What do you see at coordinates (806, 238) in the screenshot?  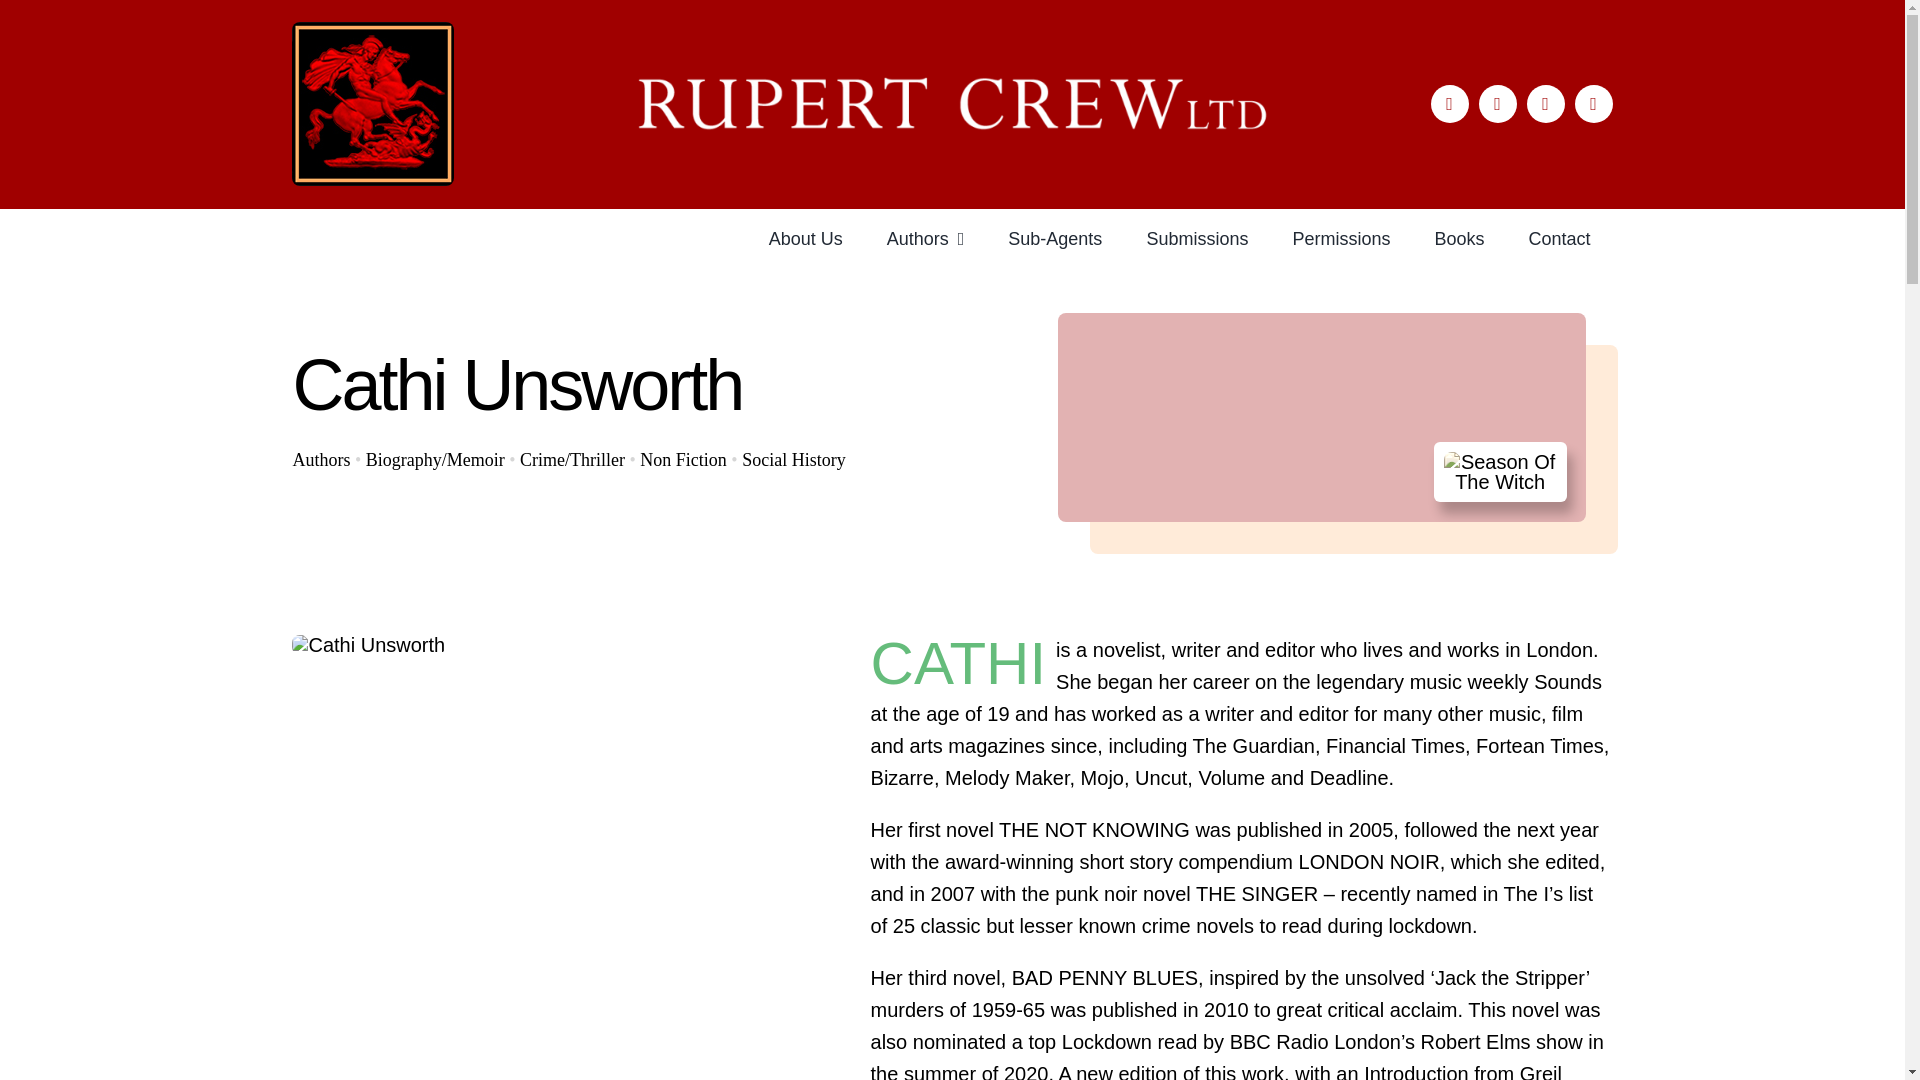 I see `About Us` at bounding box center [806, 238].